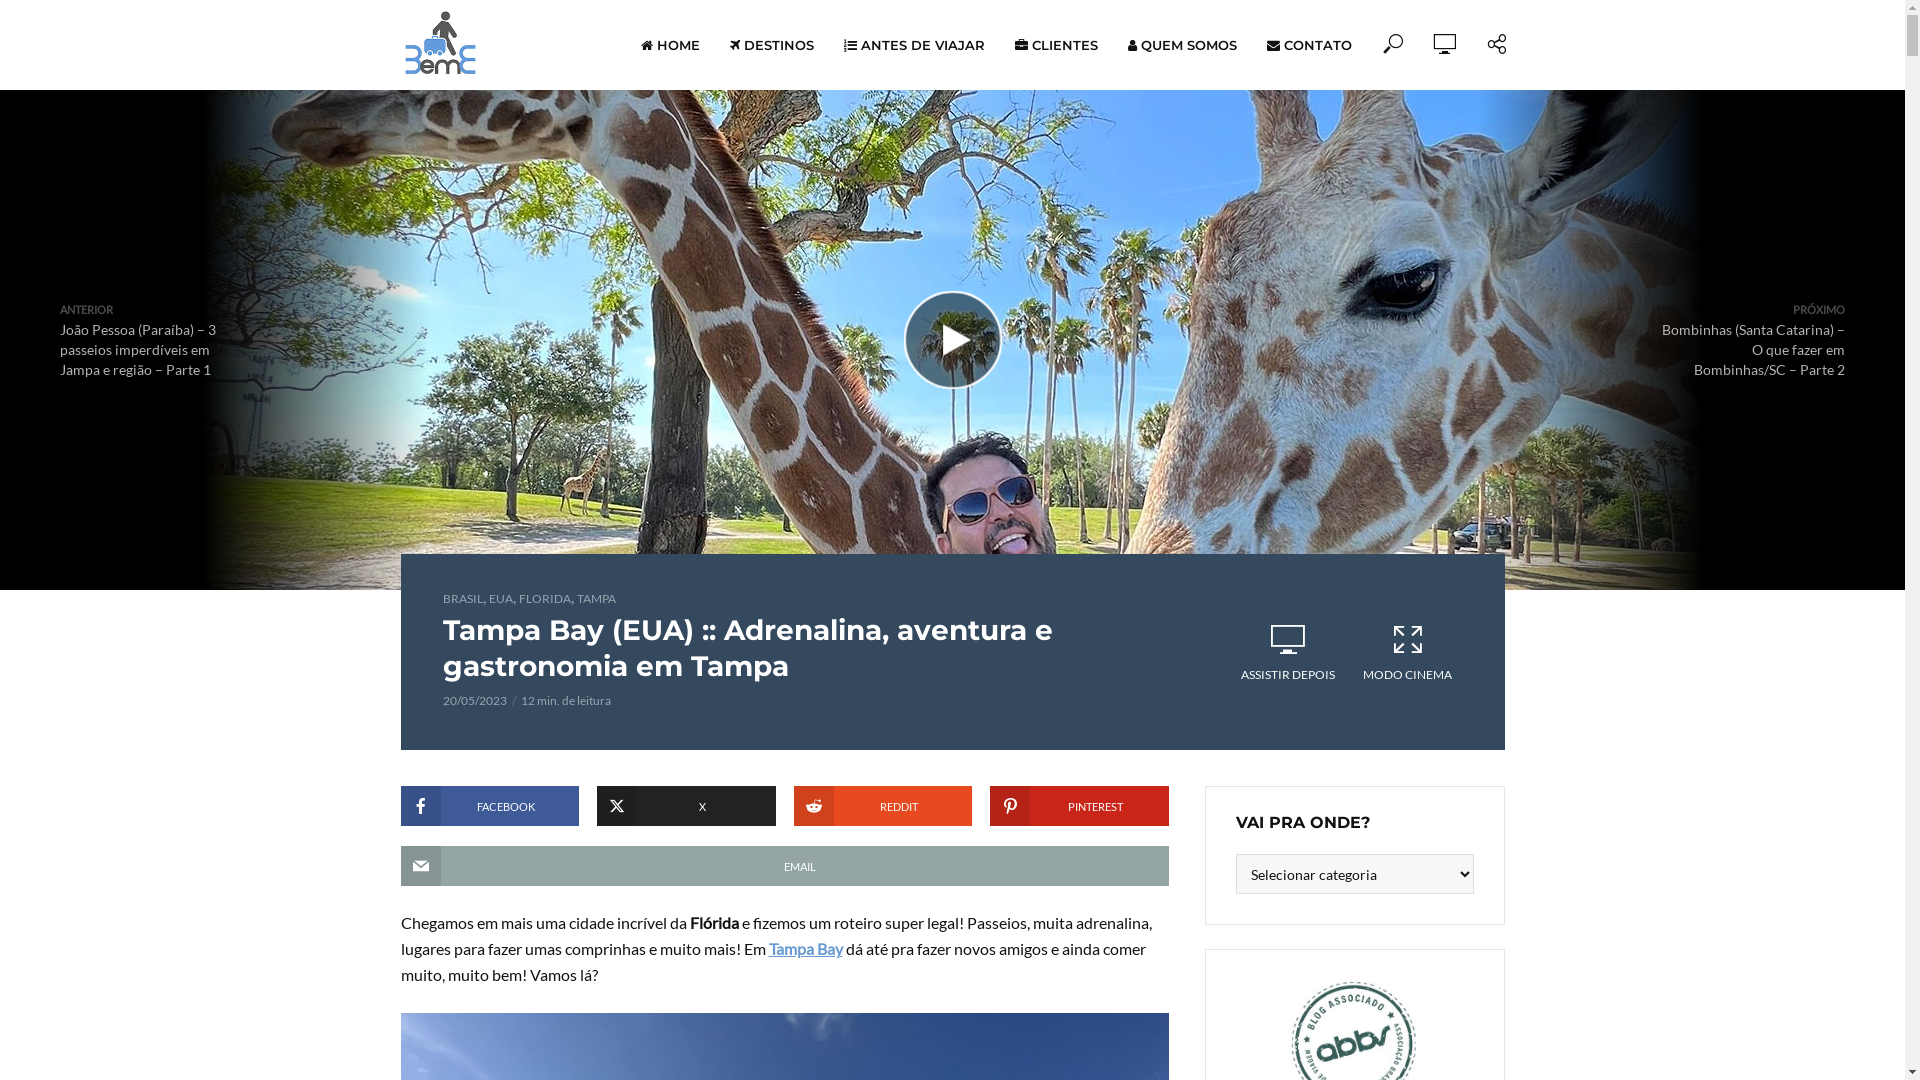 The height and width of the screenshot is (1080, 1920). What do you see at coordinates (462, 598) in the screenshot?
I see `BRASIL` at bounding box center [462, 598].